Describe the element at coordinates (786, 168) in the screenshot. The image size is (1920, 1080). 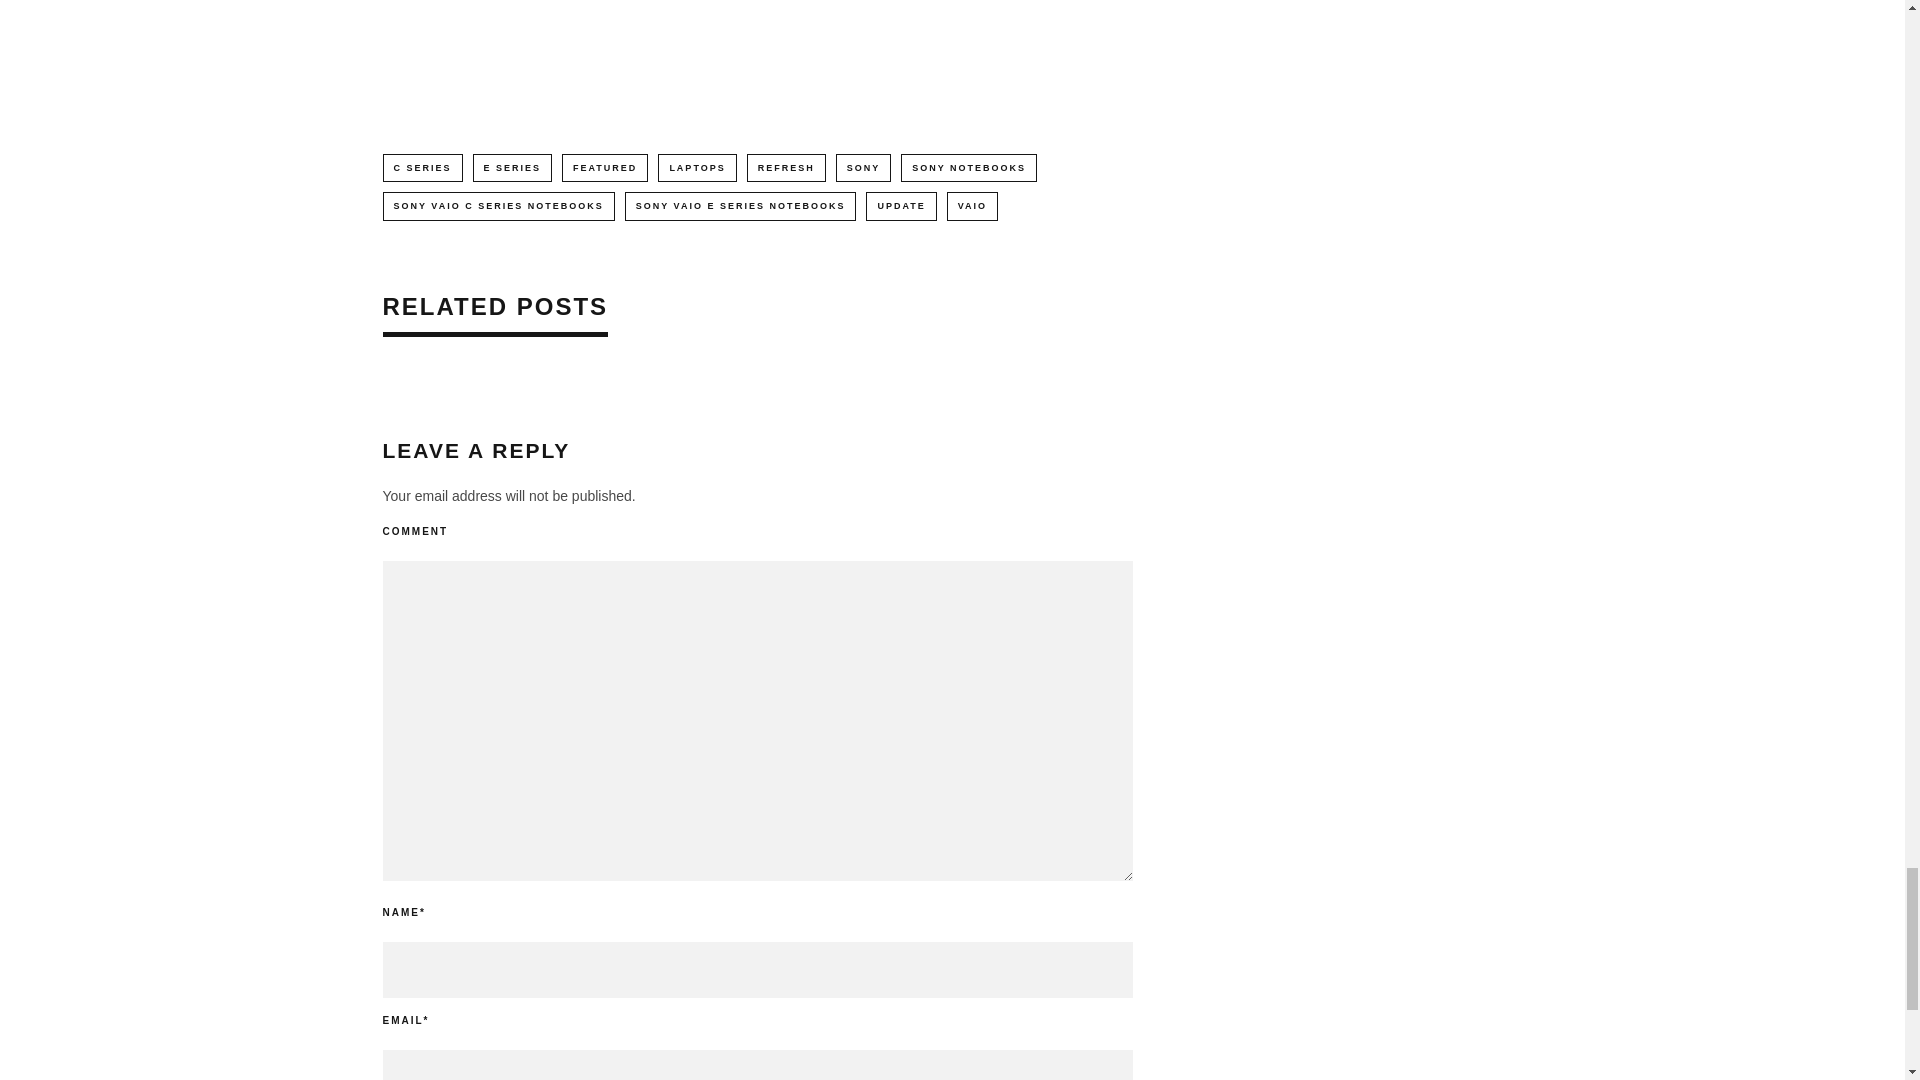
I see `REFRESH` at that location.